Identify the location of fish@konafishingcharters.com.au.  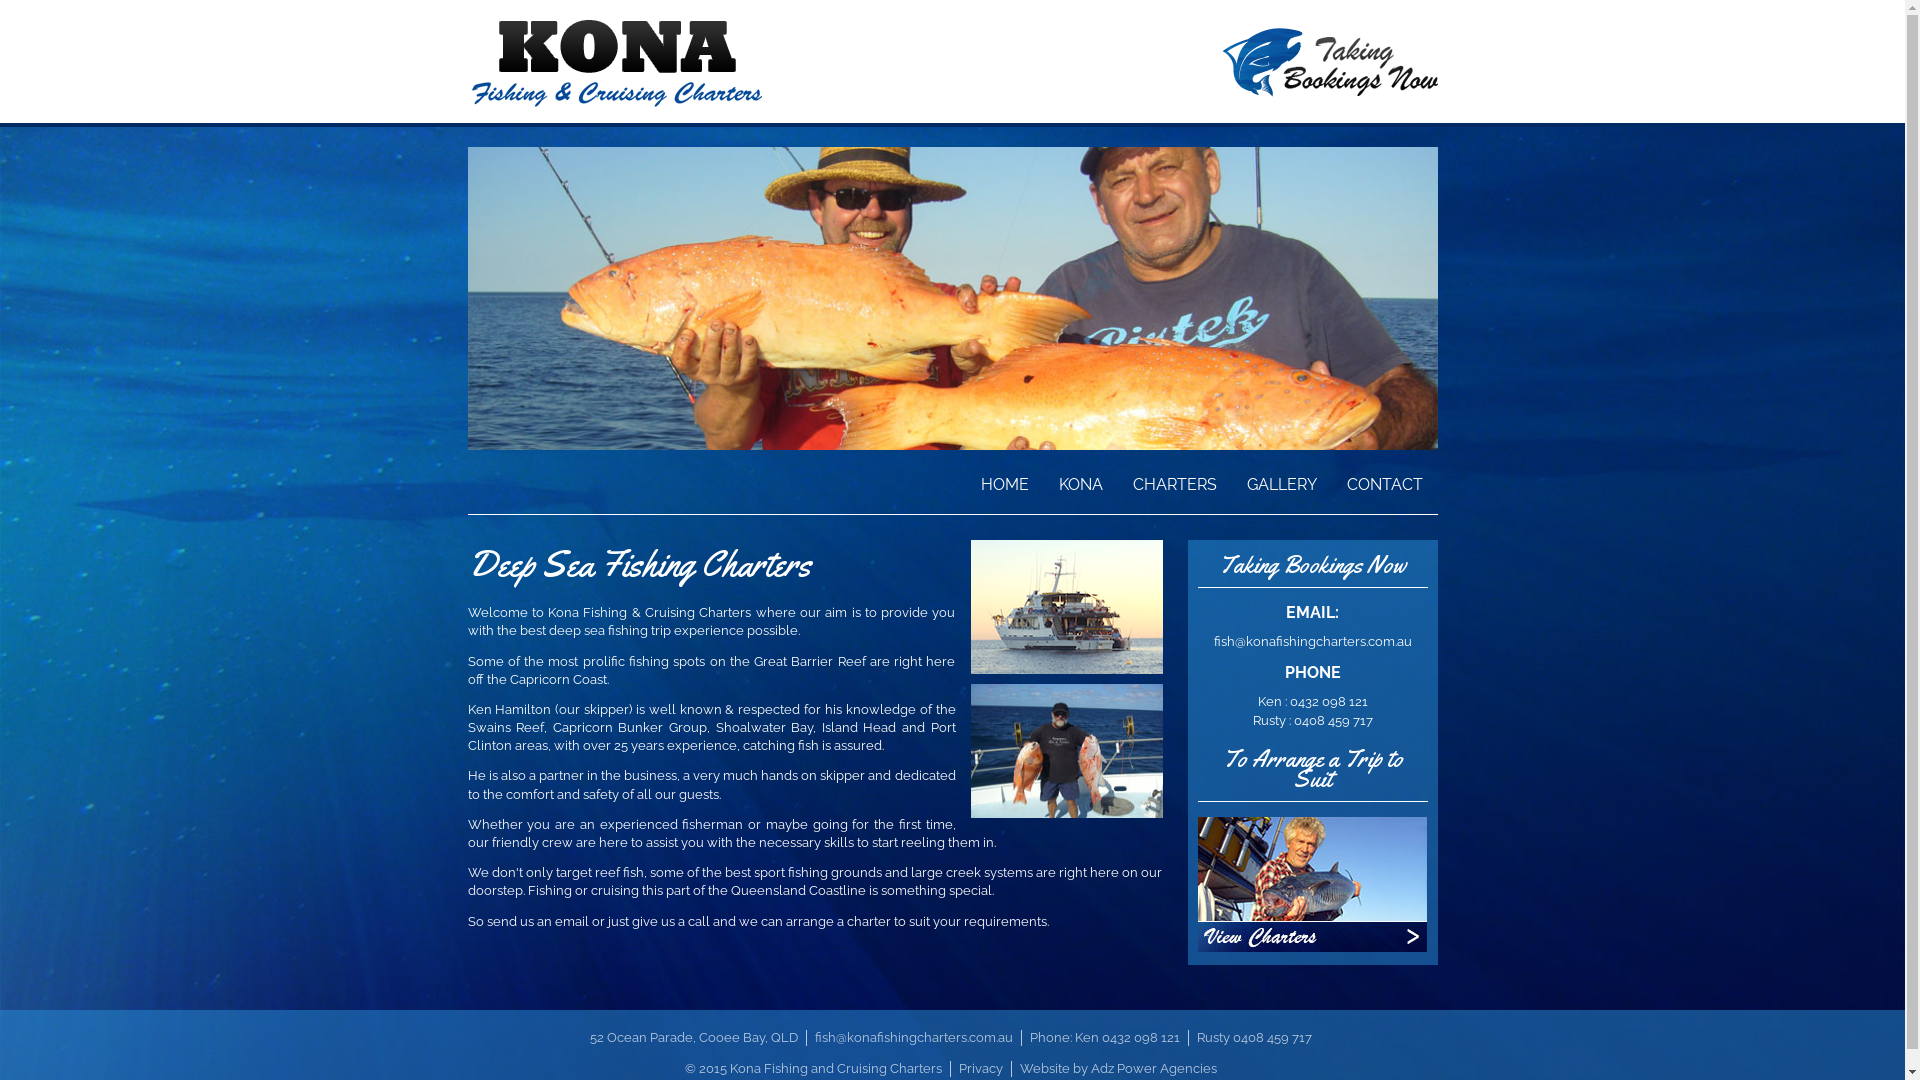
(914, 1038).